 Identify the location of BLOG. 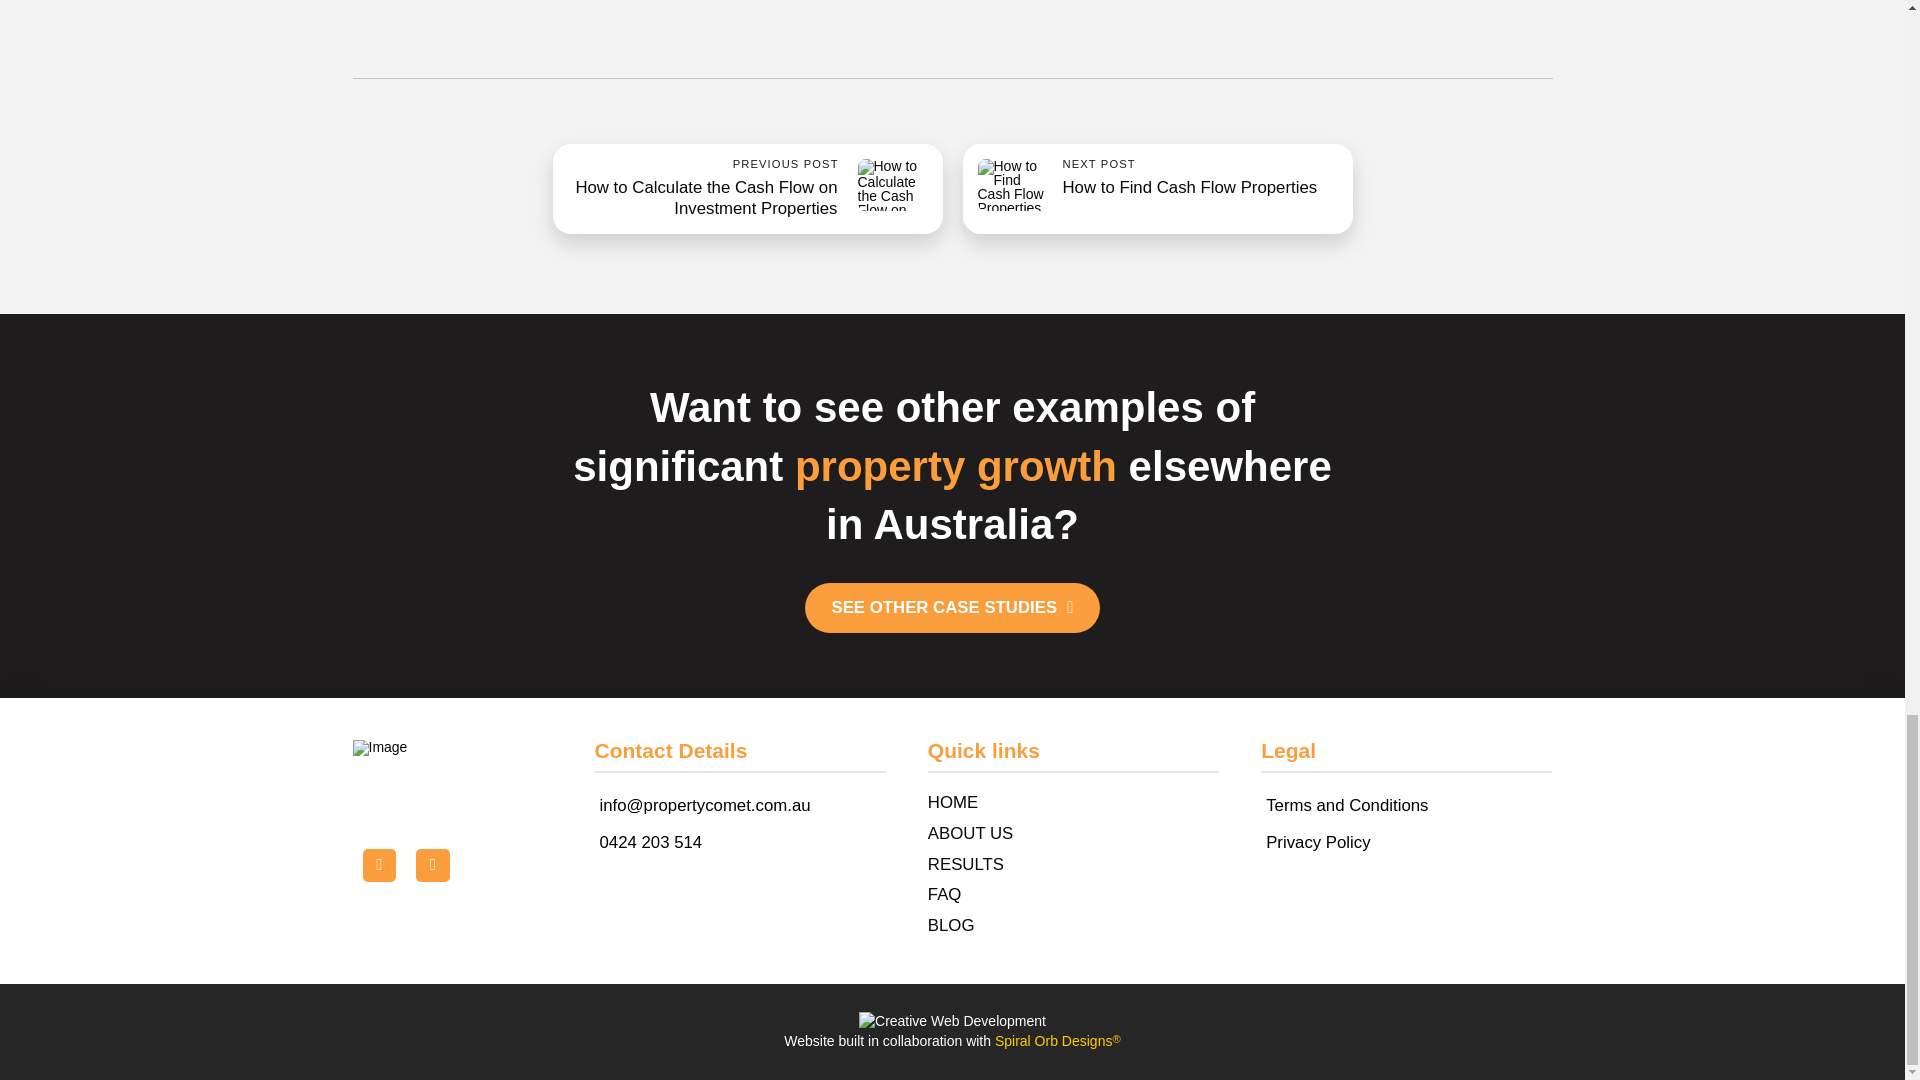
(1073, 926).